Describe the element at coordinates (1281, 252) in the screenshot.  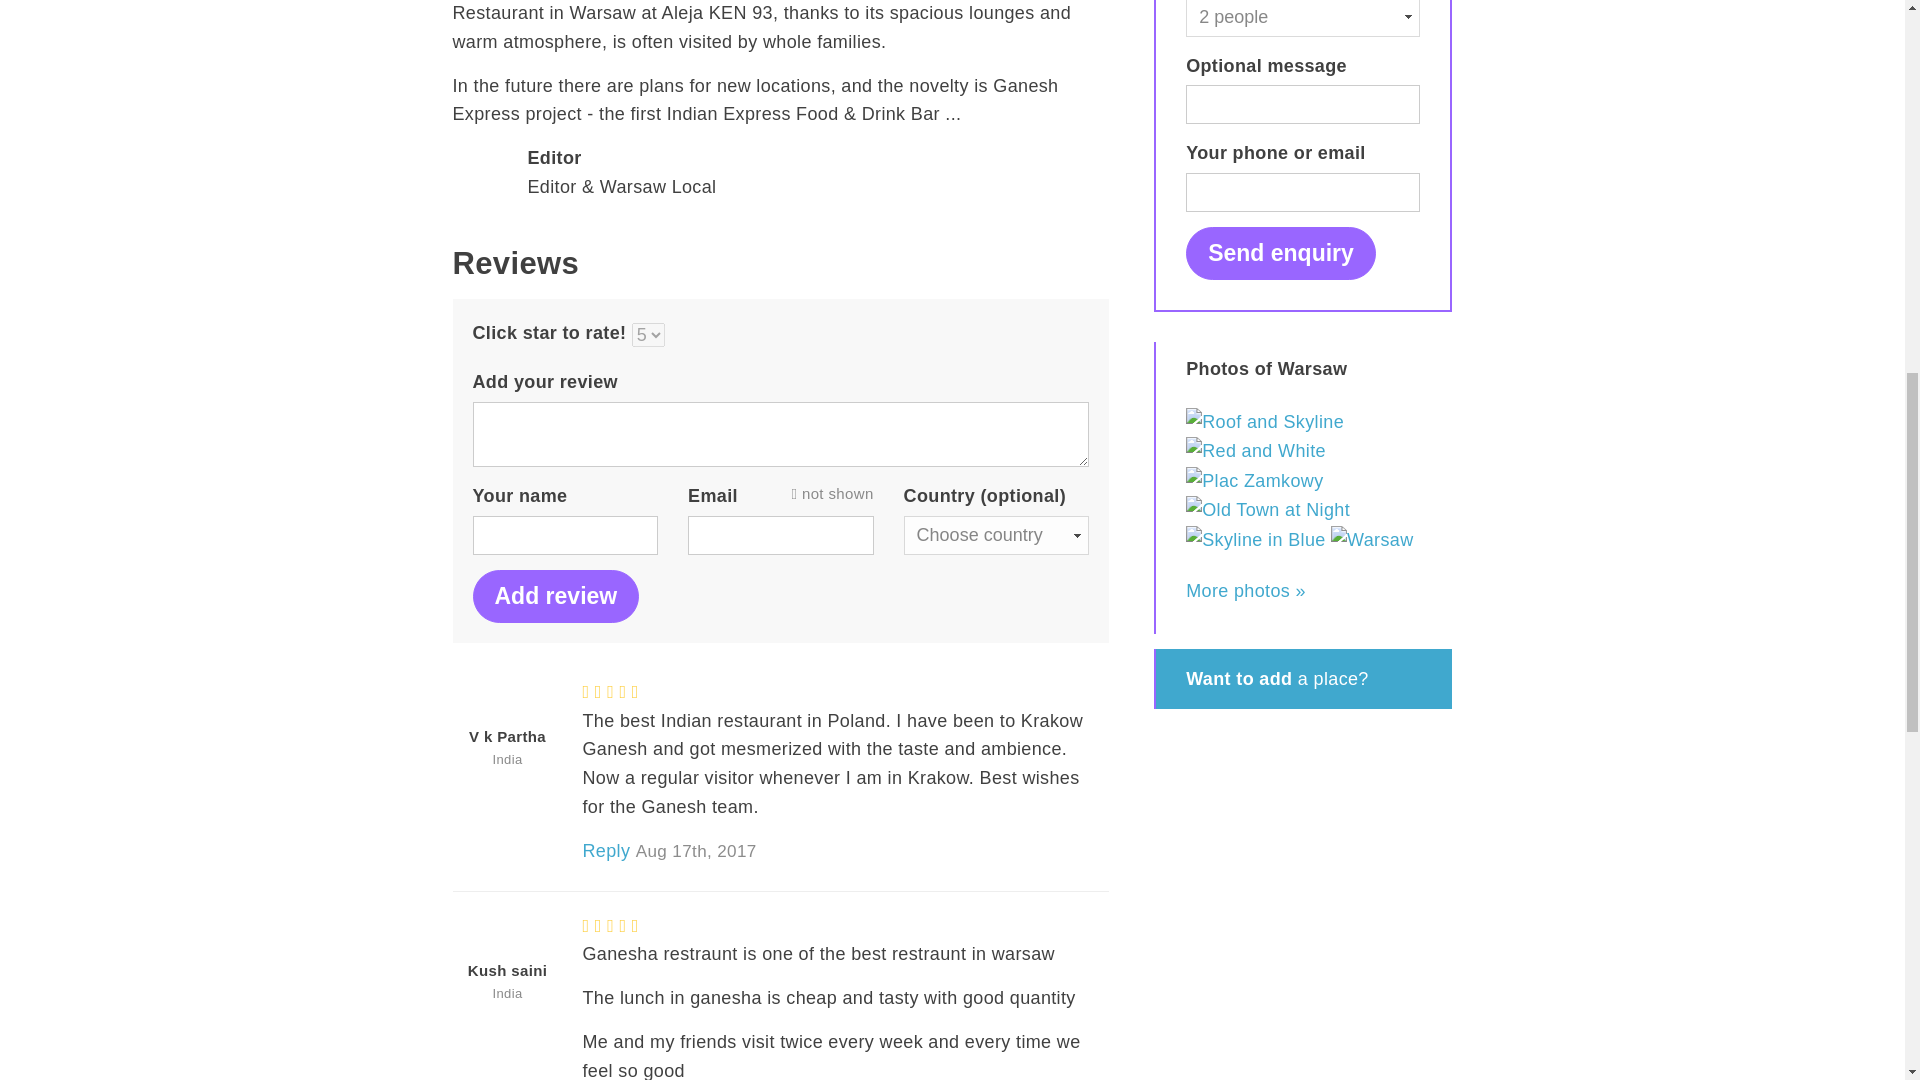
I see `Send enquiry` at that location.